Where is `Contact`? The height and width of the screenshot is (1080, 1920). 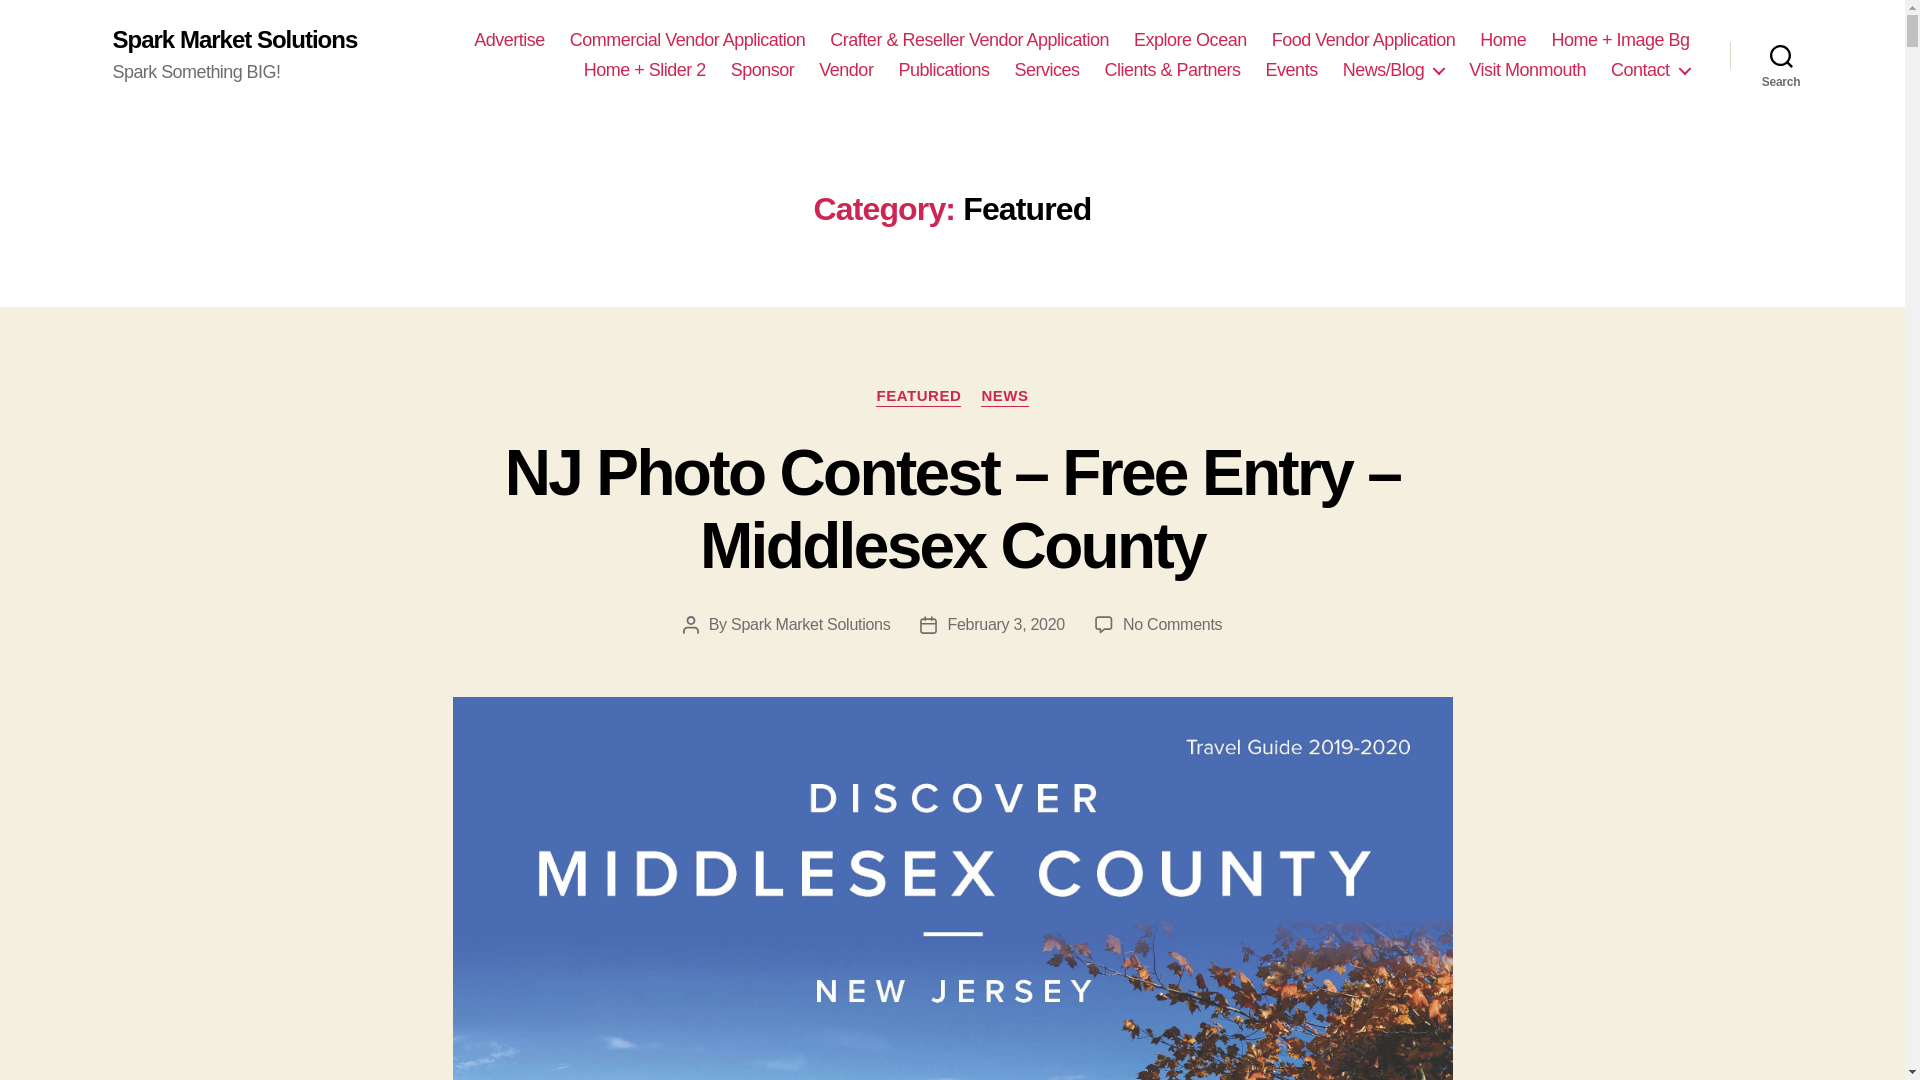
Contact is located at coordinates (1650, 71).